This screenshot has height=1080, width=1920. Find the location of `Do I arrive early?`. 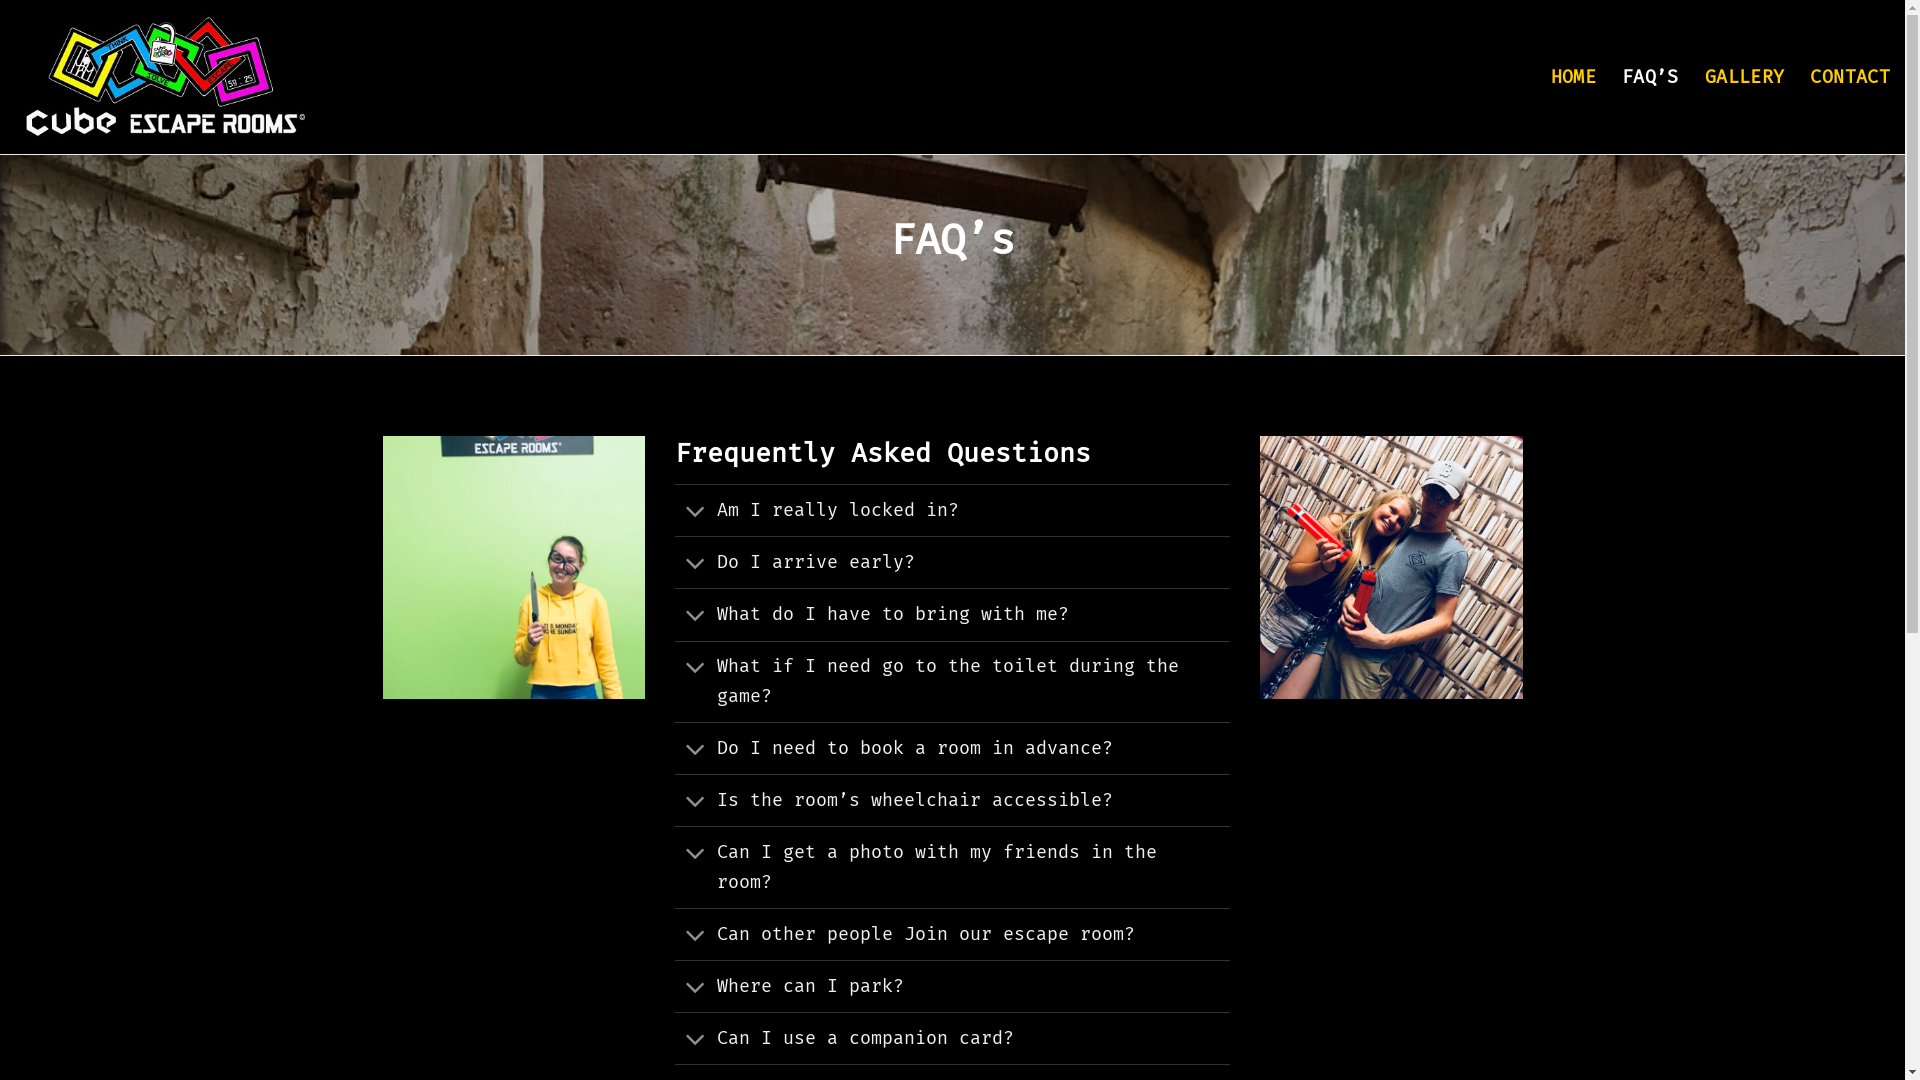

Do I arrive early? is located at coordinates (952, 562).